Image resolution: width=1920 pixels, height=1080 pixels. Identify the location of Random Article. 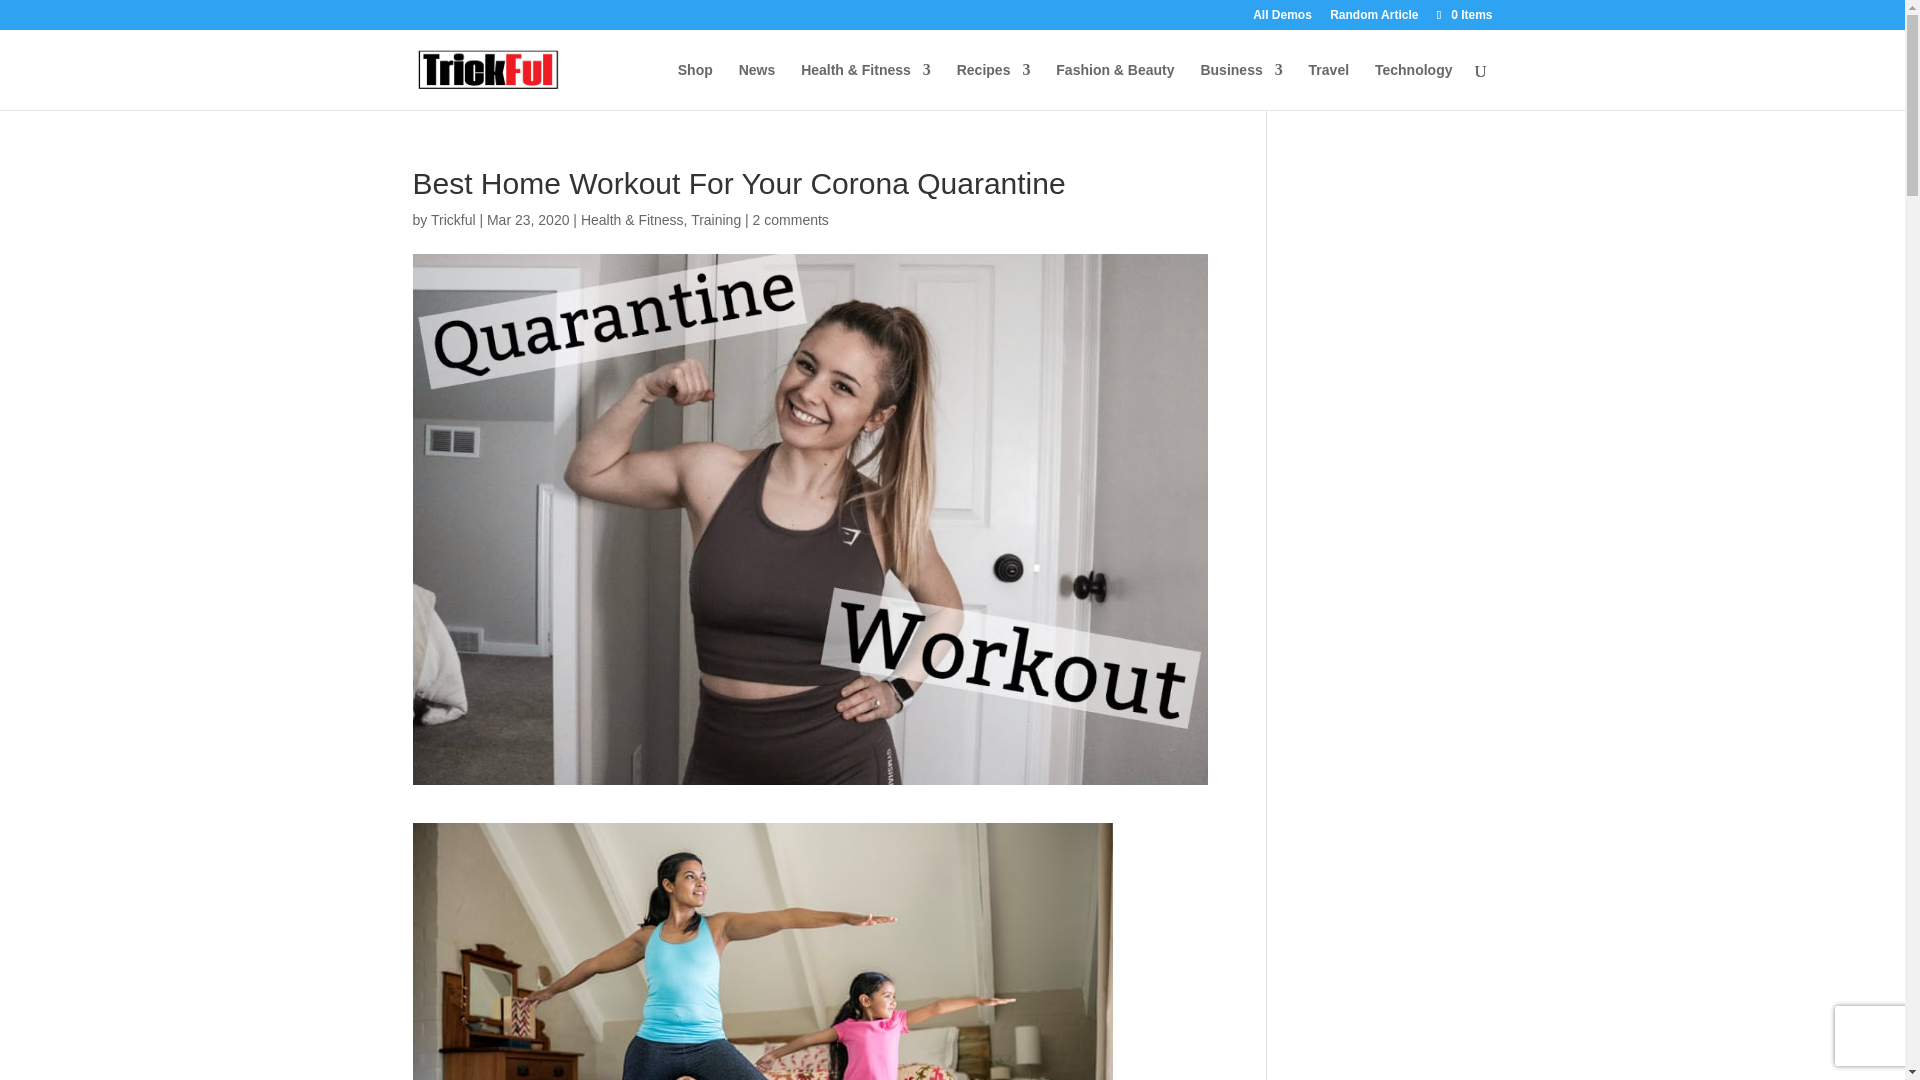
(1374, 19).